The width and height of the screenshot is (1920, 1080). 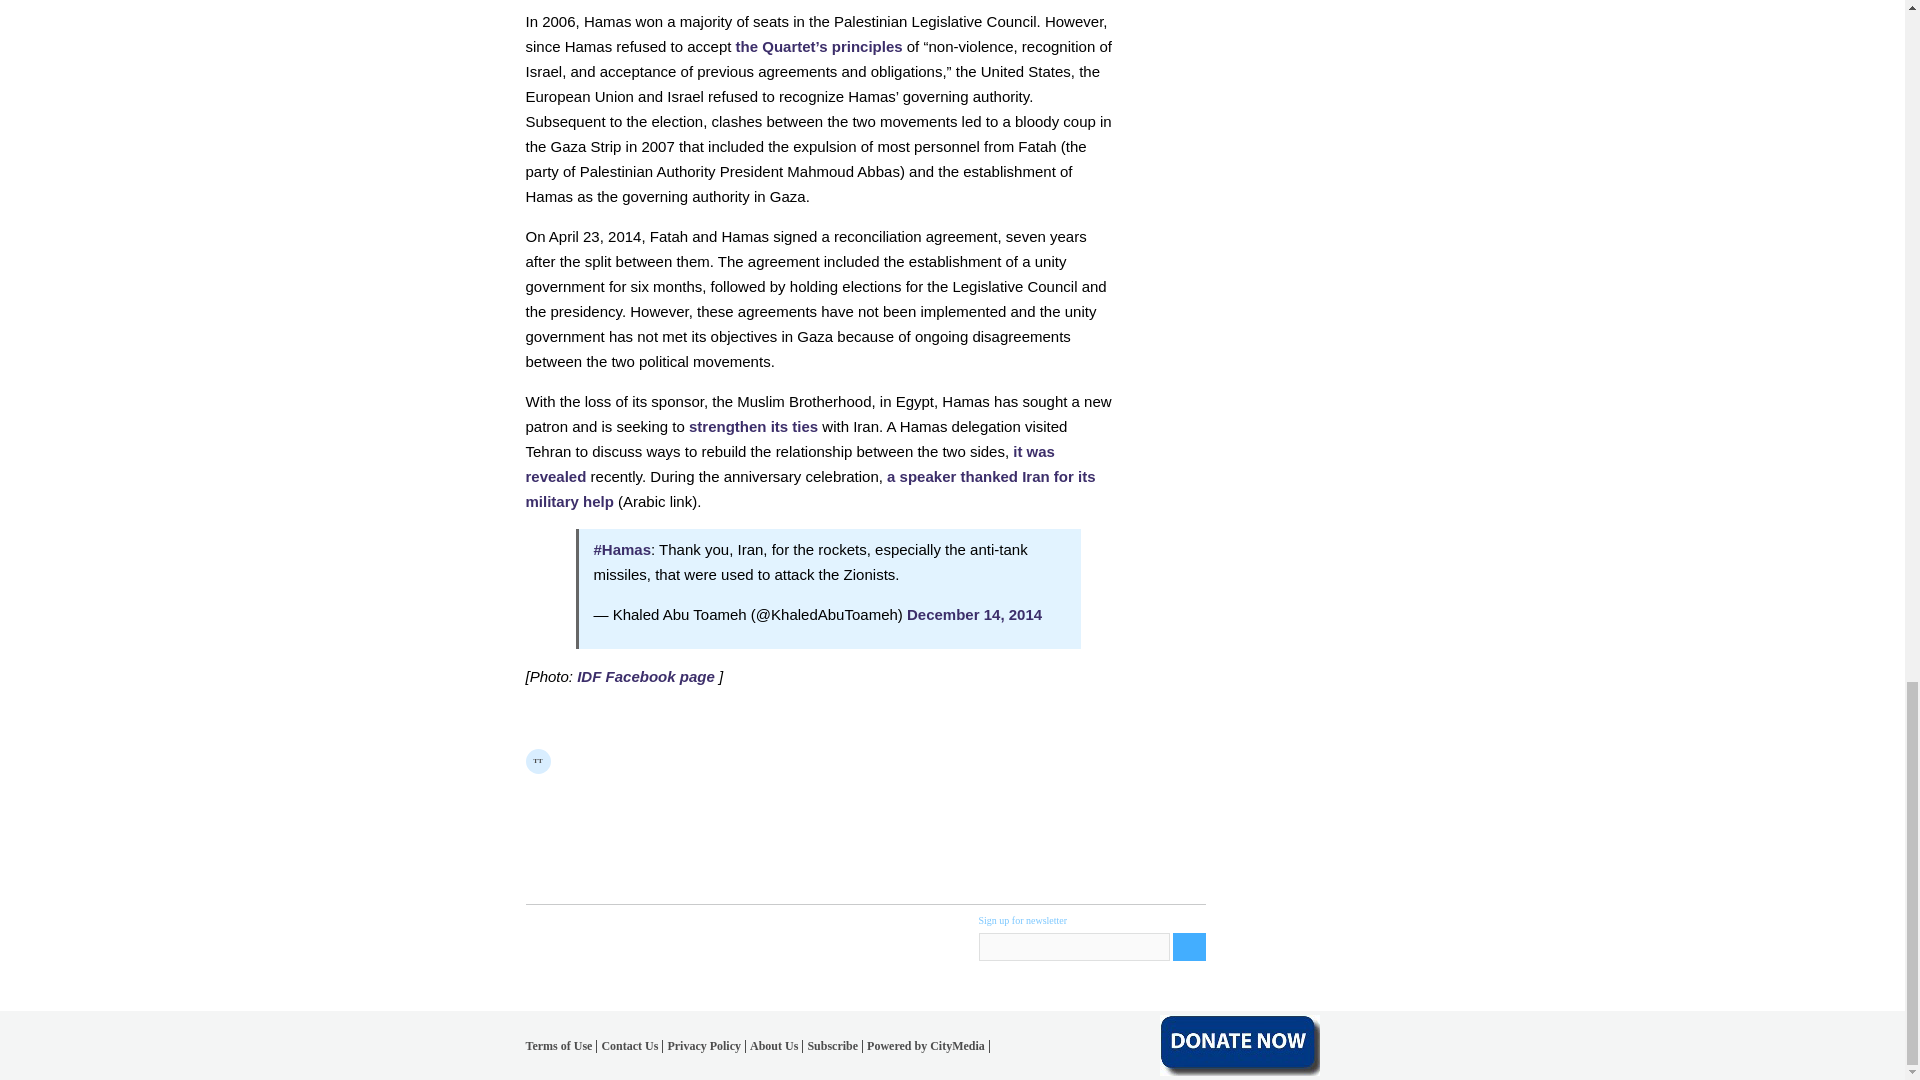 What do you see at coordinates (646, 676) in the screenshot?
I see `IDF Facebook page` at bounding box center [646, 676].